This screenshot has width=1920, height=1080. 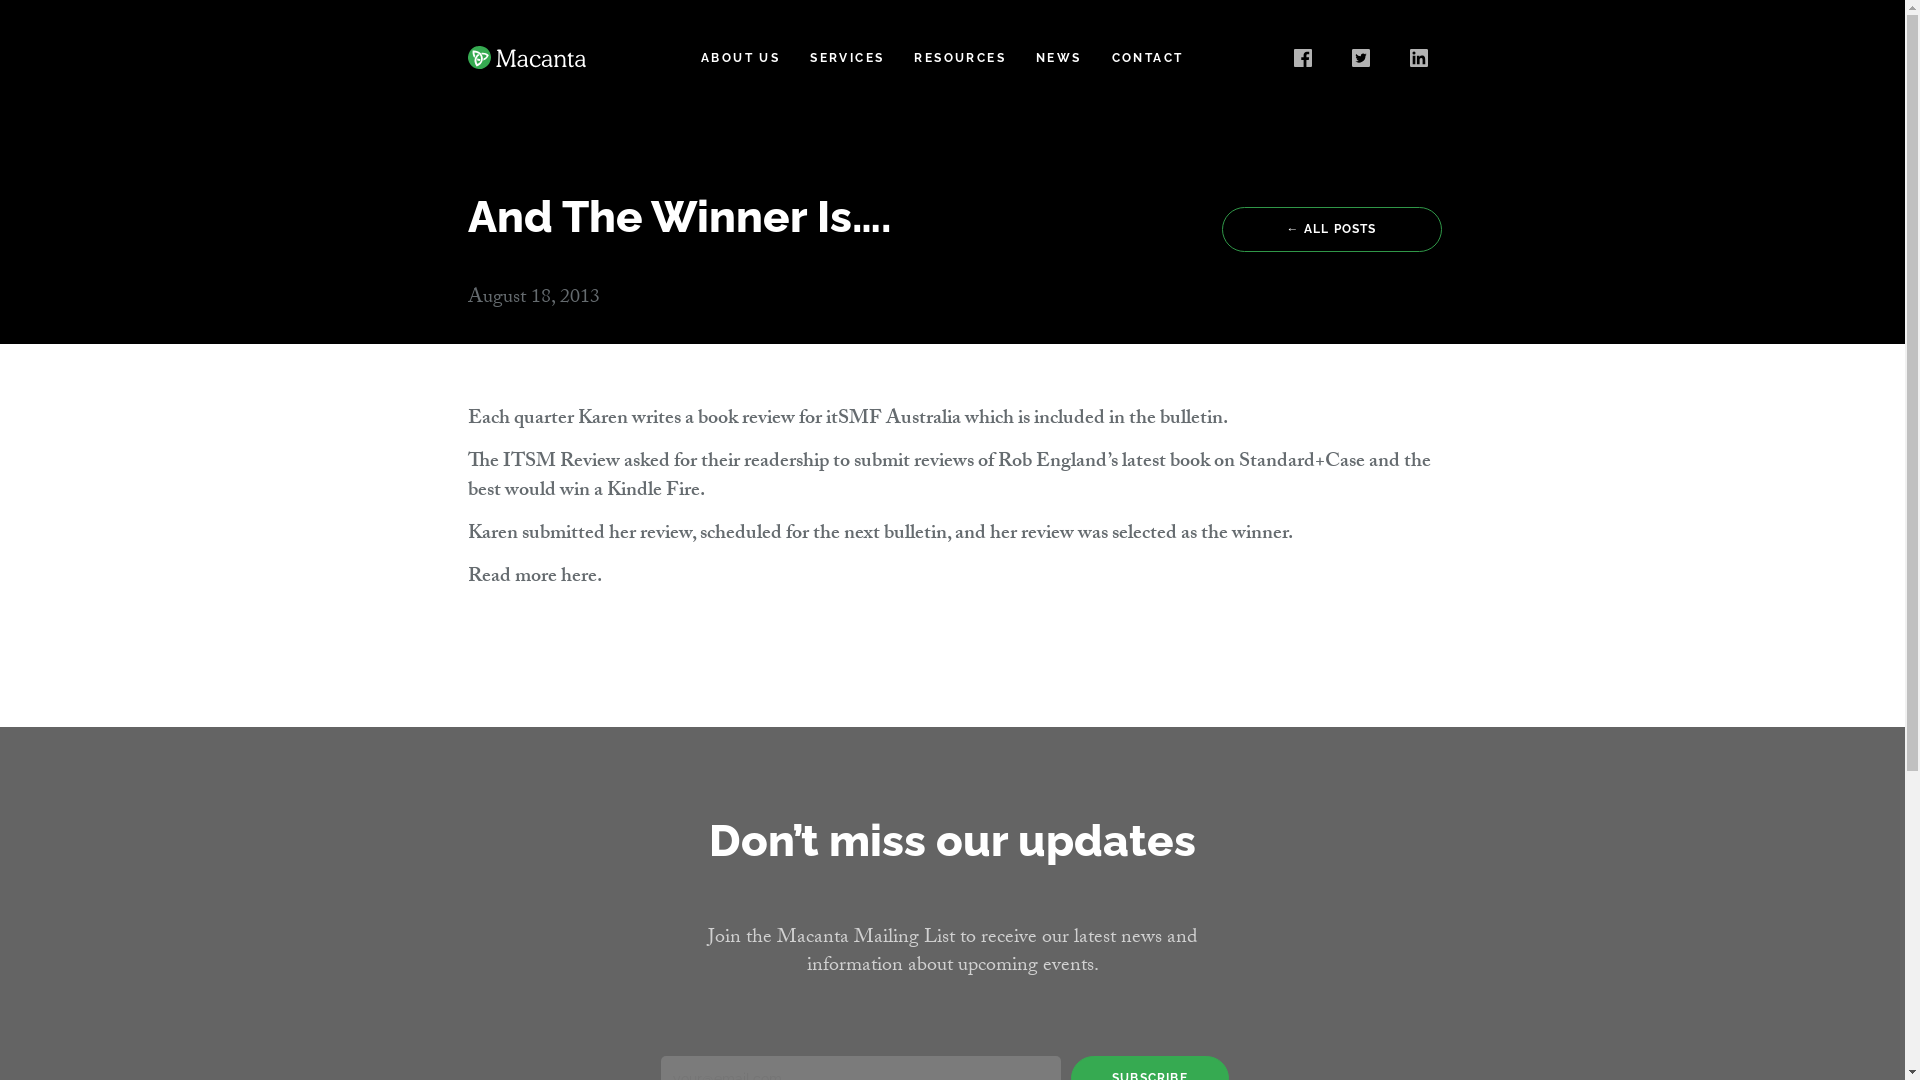 What do you see at coordinates (740, 58) in the screenshot?
I see `ABOUT US` at bounding box center [740, 58].